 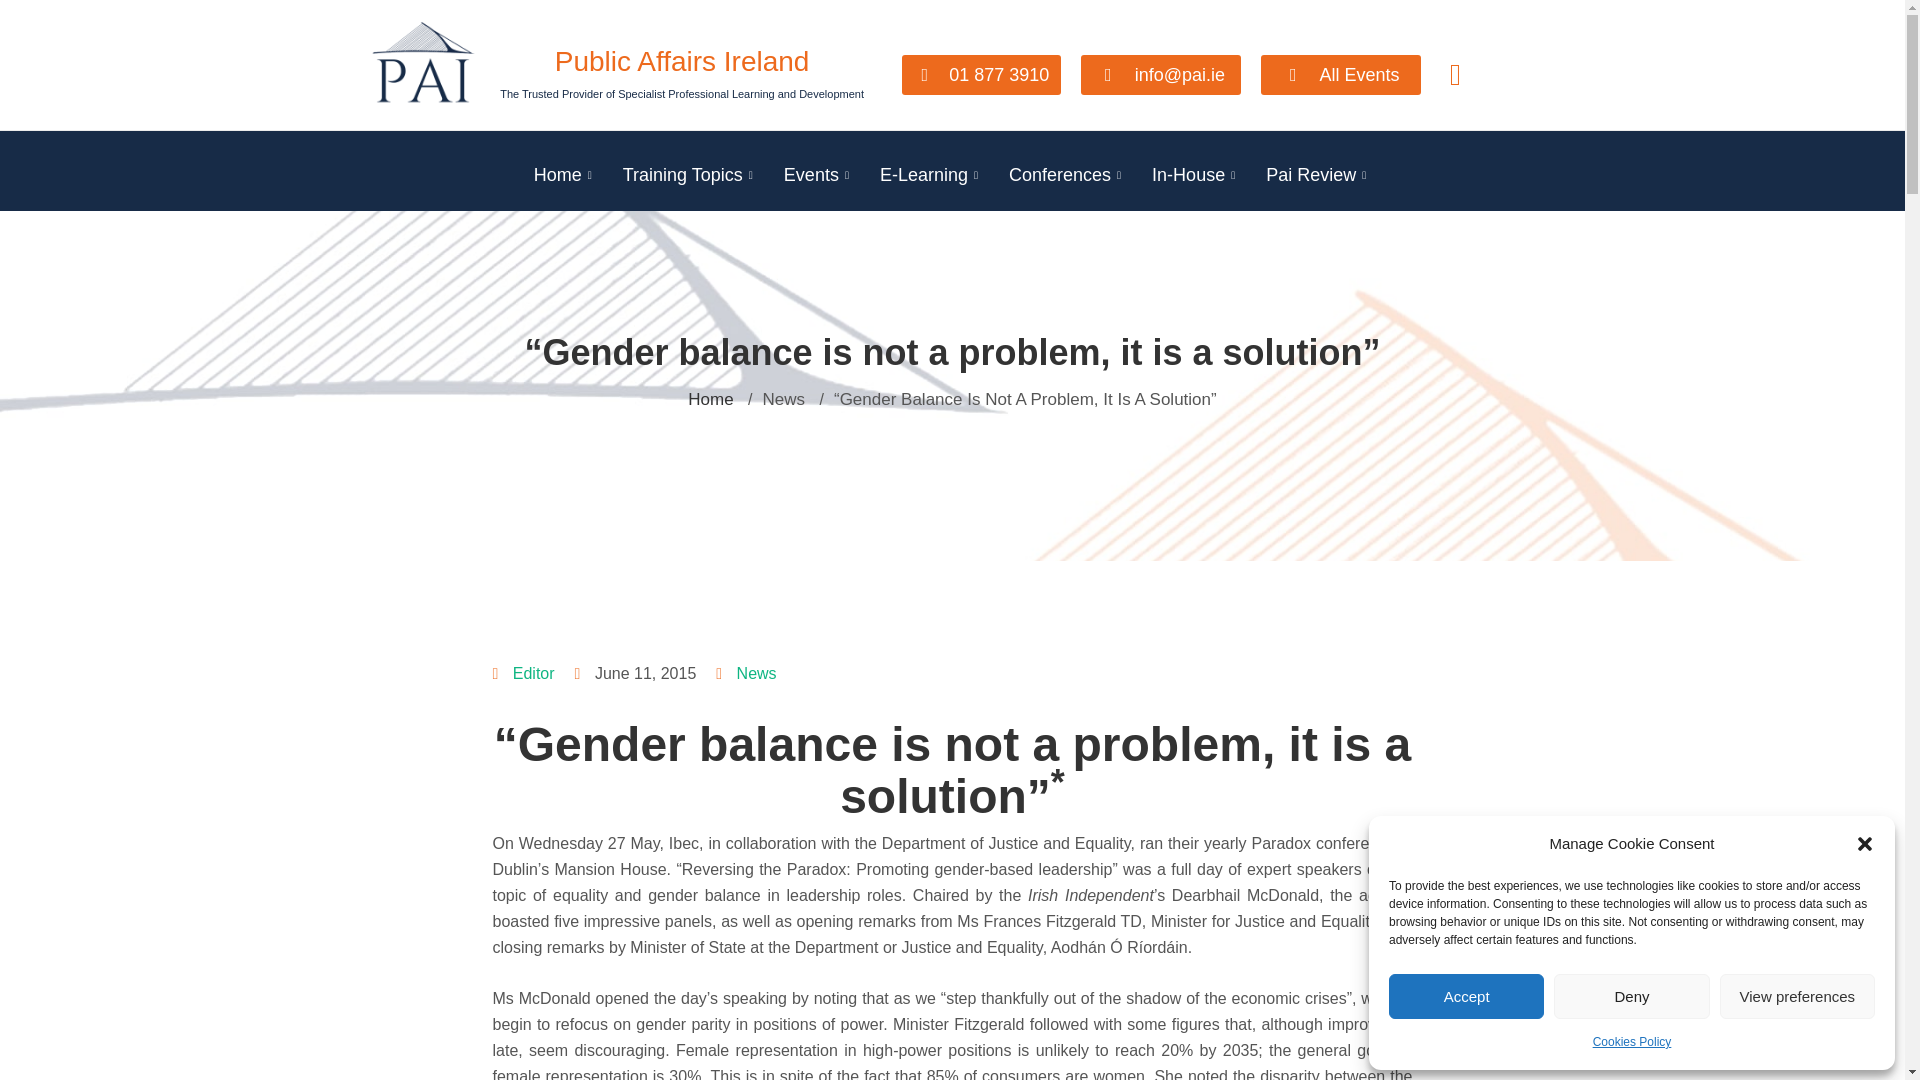 I want to click on Cookies Policy, so click(x=1632, y=1042).